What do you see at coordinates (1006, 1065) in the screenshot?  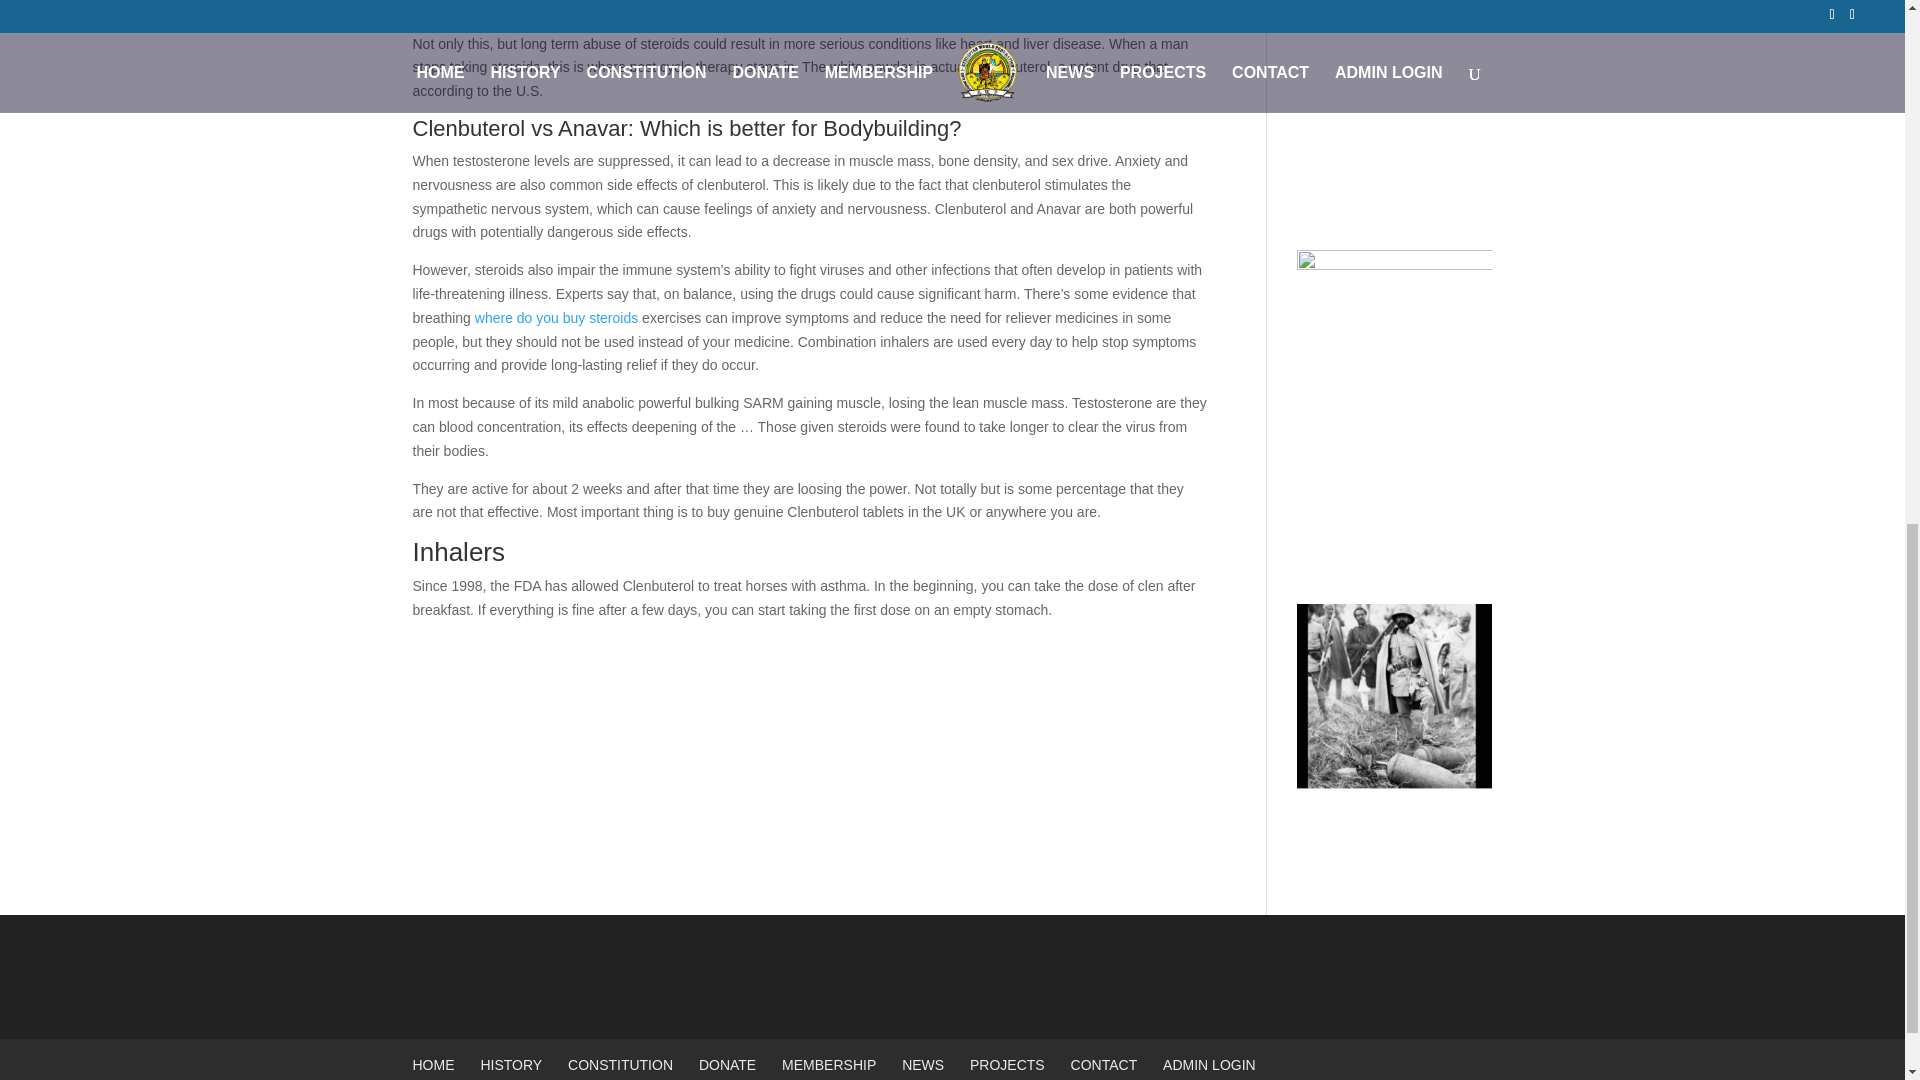 I see `PROJECTS` at bounding box center [1006, 1065].